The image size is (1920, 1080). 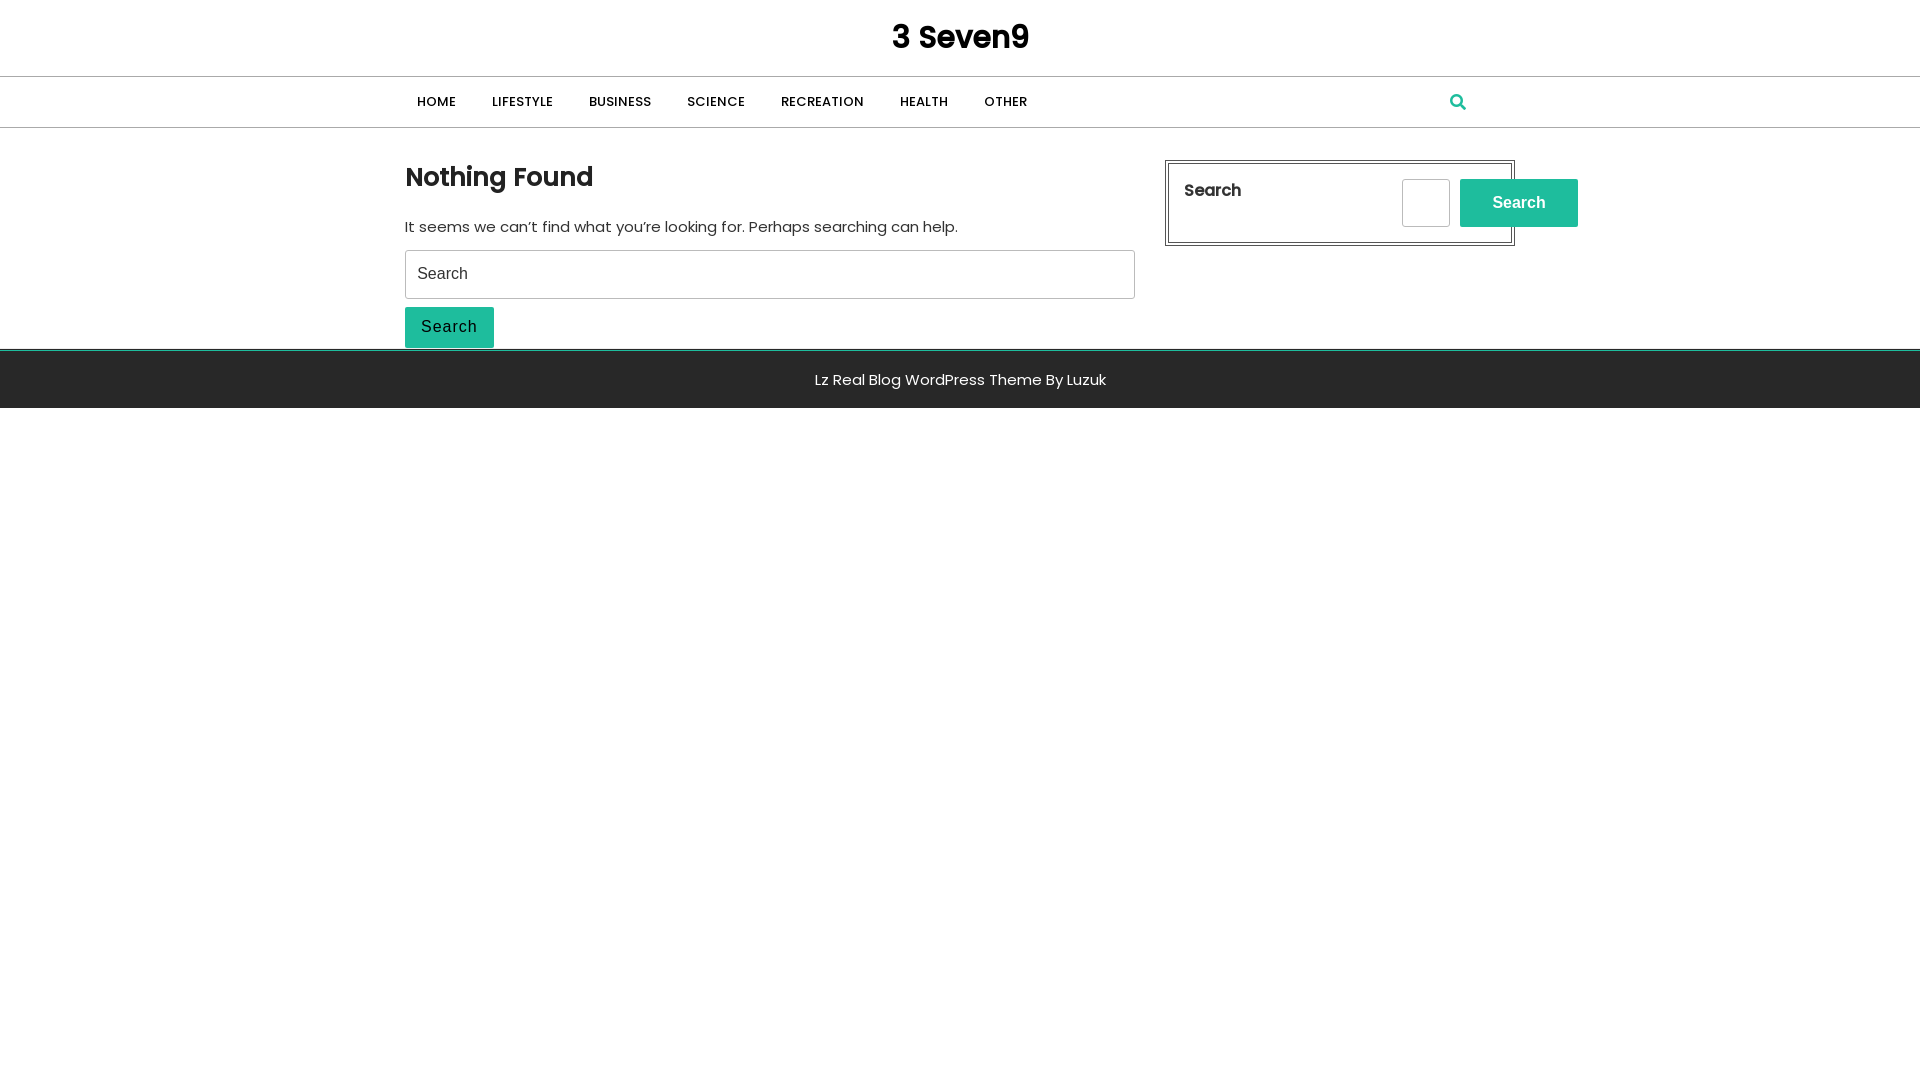 I want to click on Lz Real Blog WordPress Theme By Luzuk, so click(x=960, y=380).